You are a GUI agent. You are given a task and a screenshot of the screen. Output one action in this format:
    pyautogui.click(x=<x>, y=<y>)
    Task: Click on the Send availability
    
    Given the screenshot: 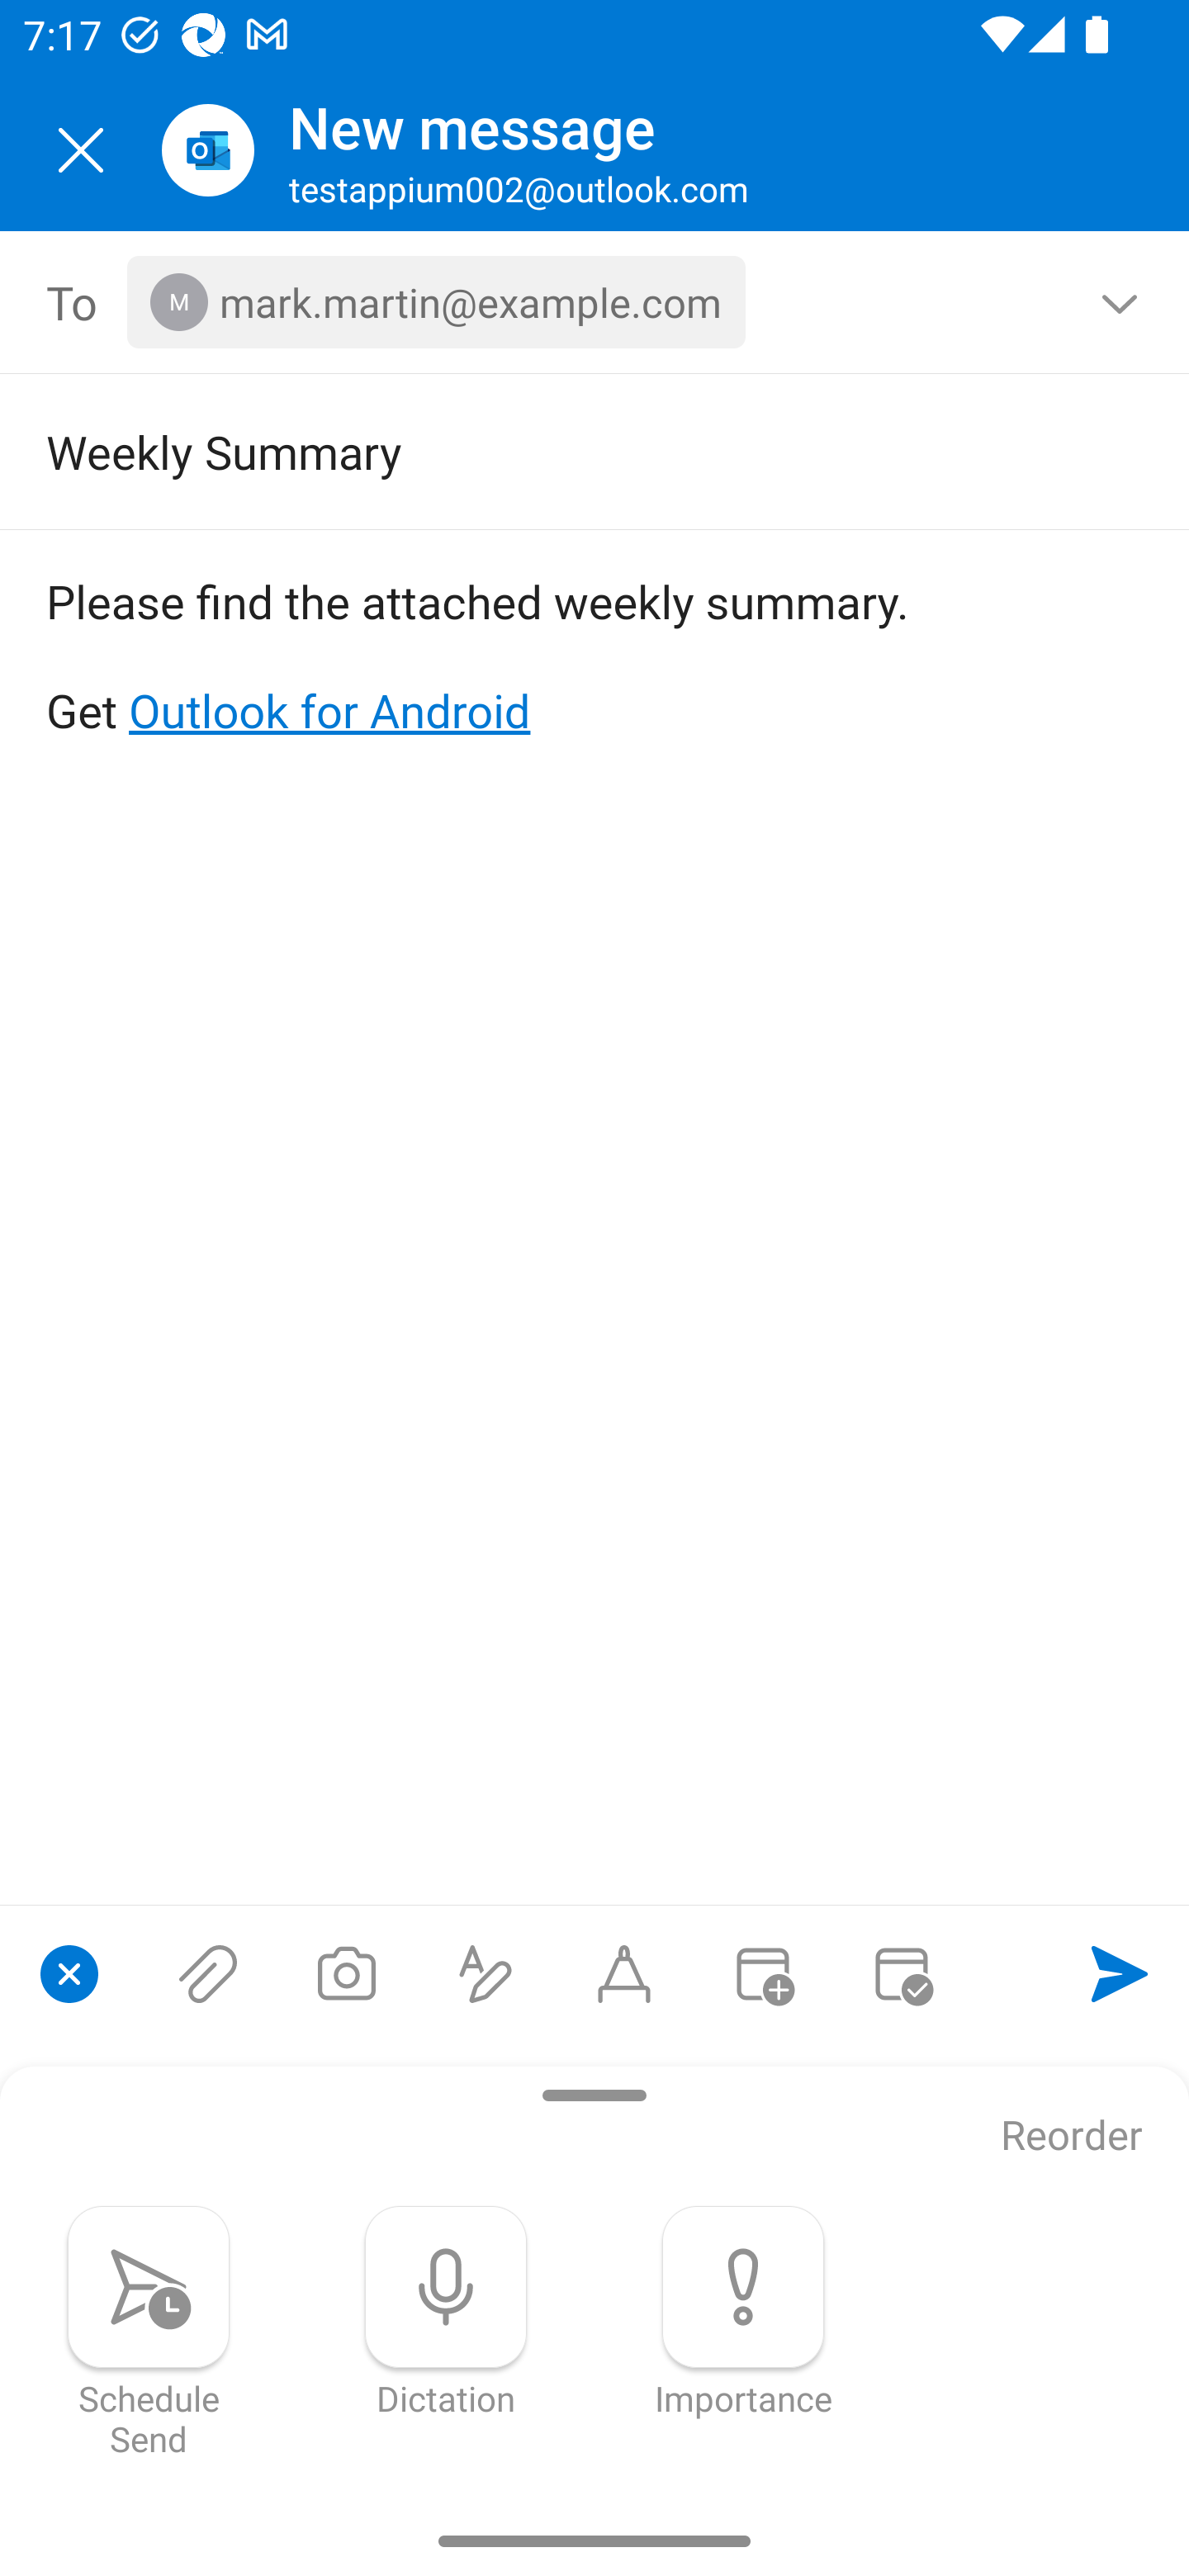 What is the action you would take?
    pyautogui.click(x=902, y=1973)
    